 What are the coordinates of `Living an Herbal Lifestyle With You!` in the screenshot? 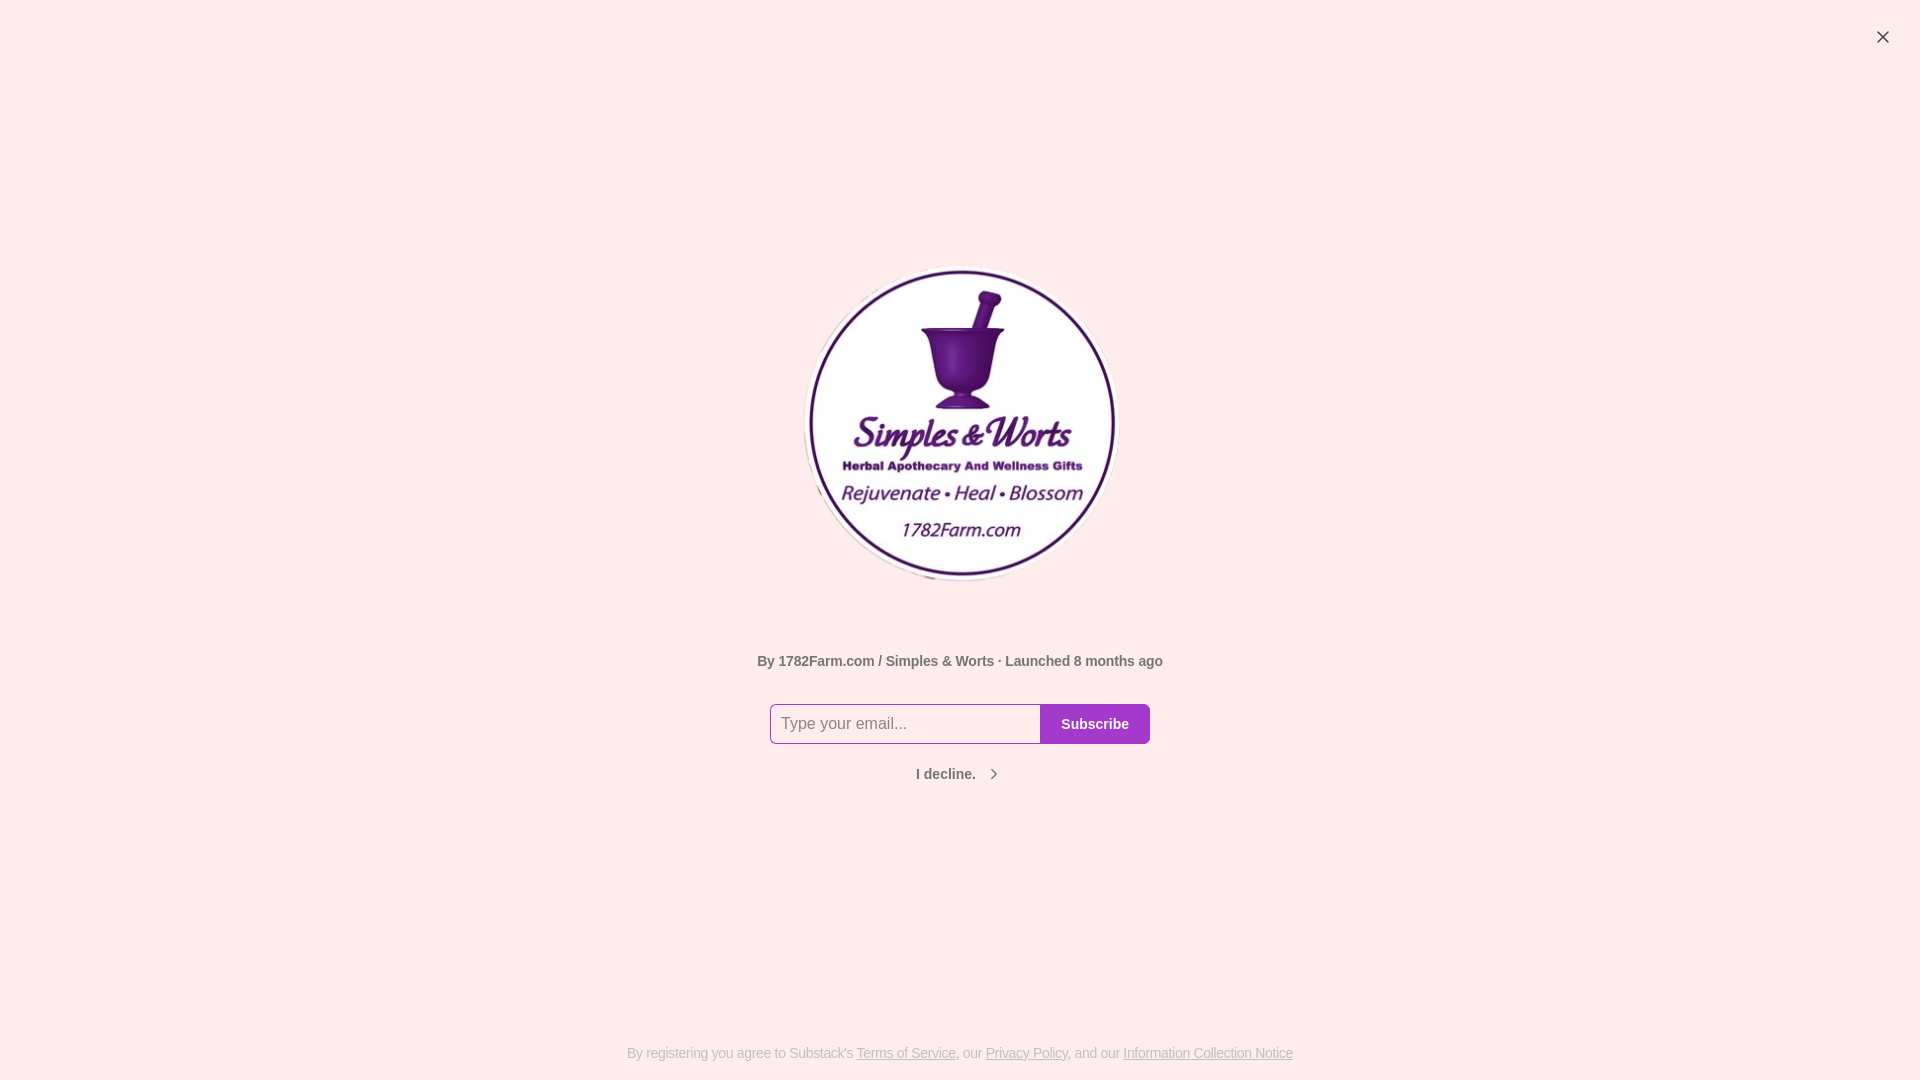 It's located at (952, 666).